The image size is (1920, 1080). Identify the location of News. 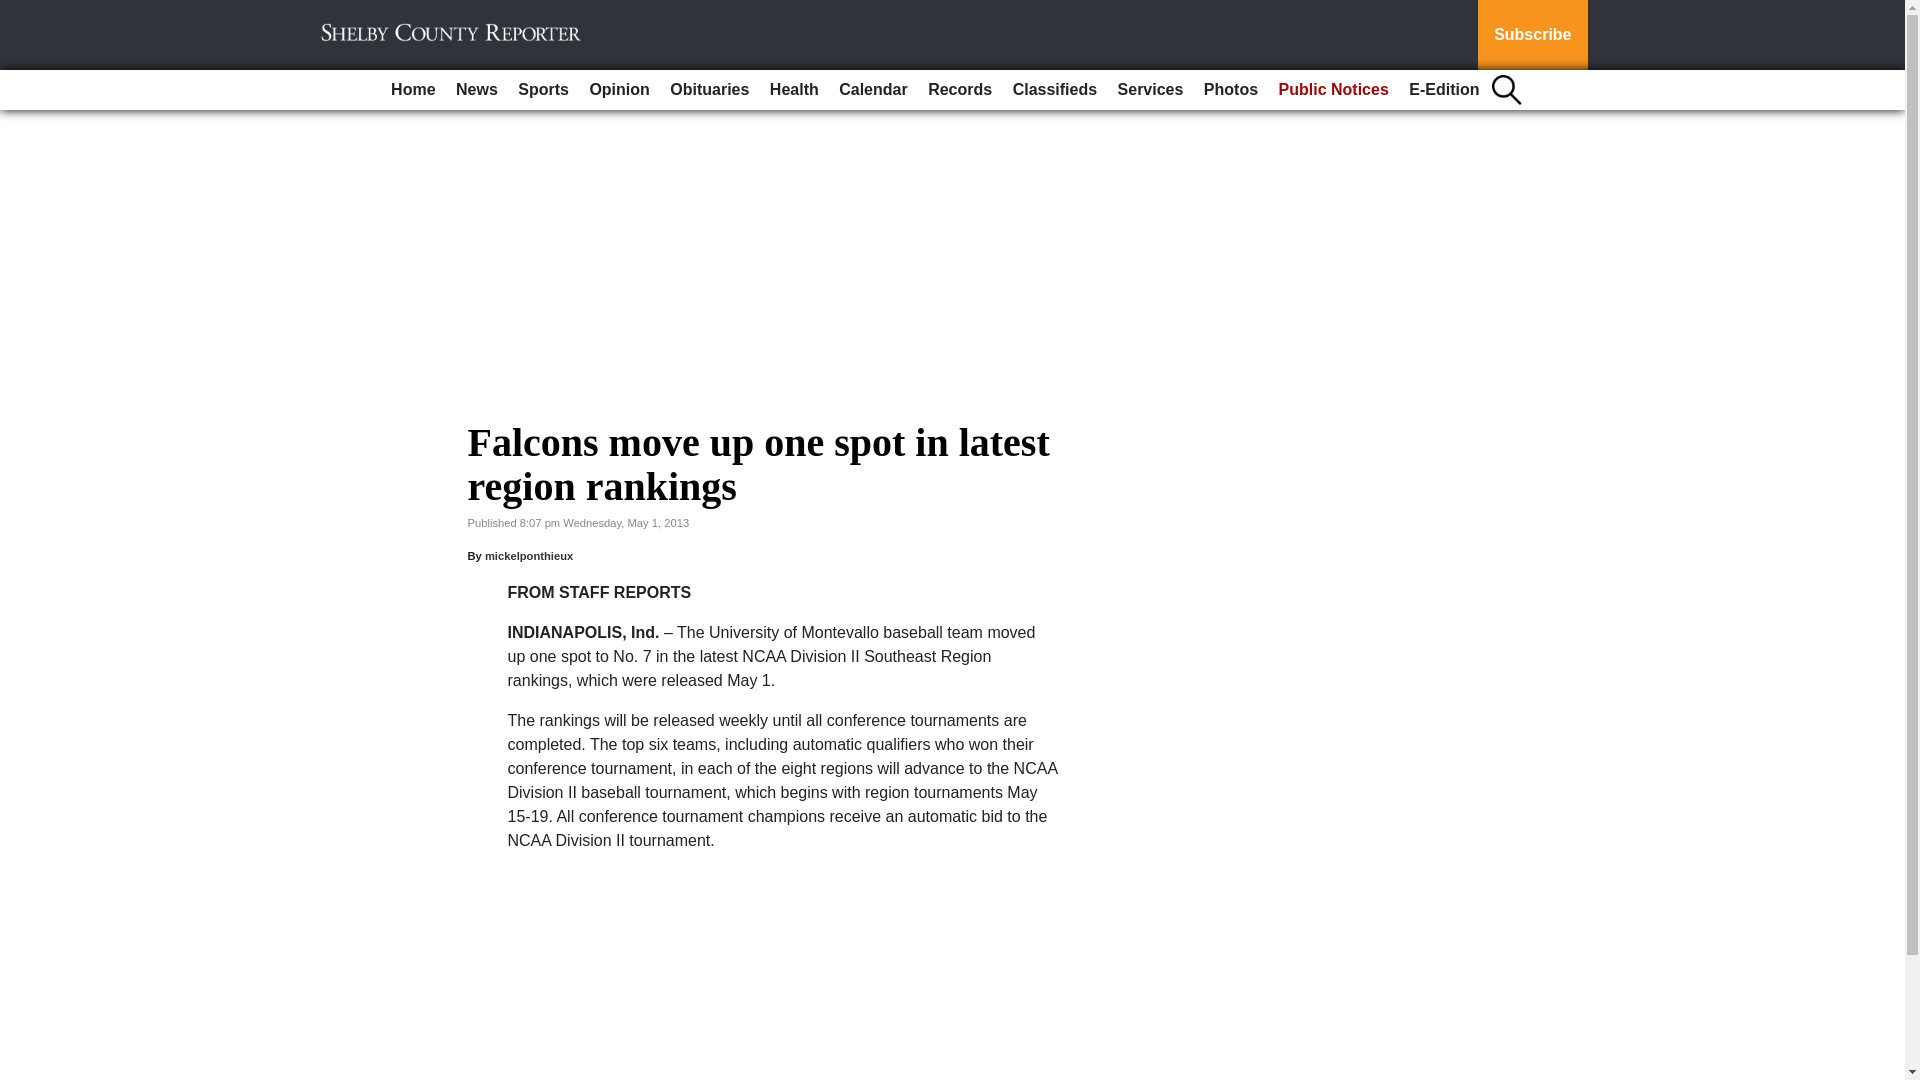
(476, 90).